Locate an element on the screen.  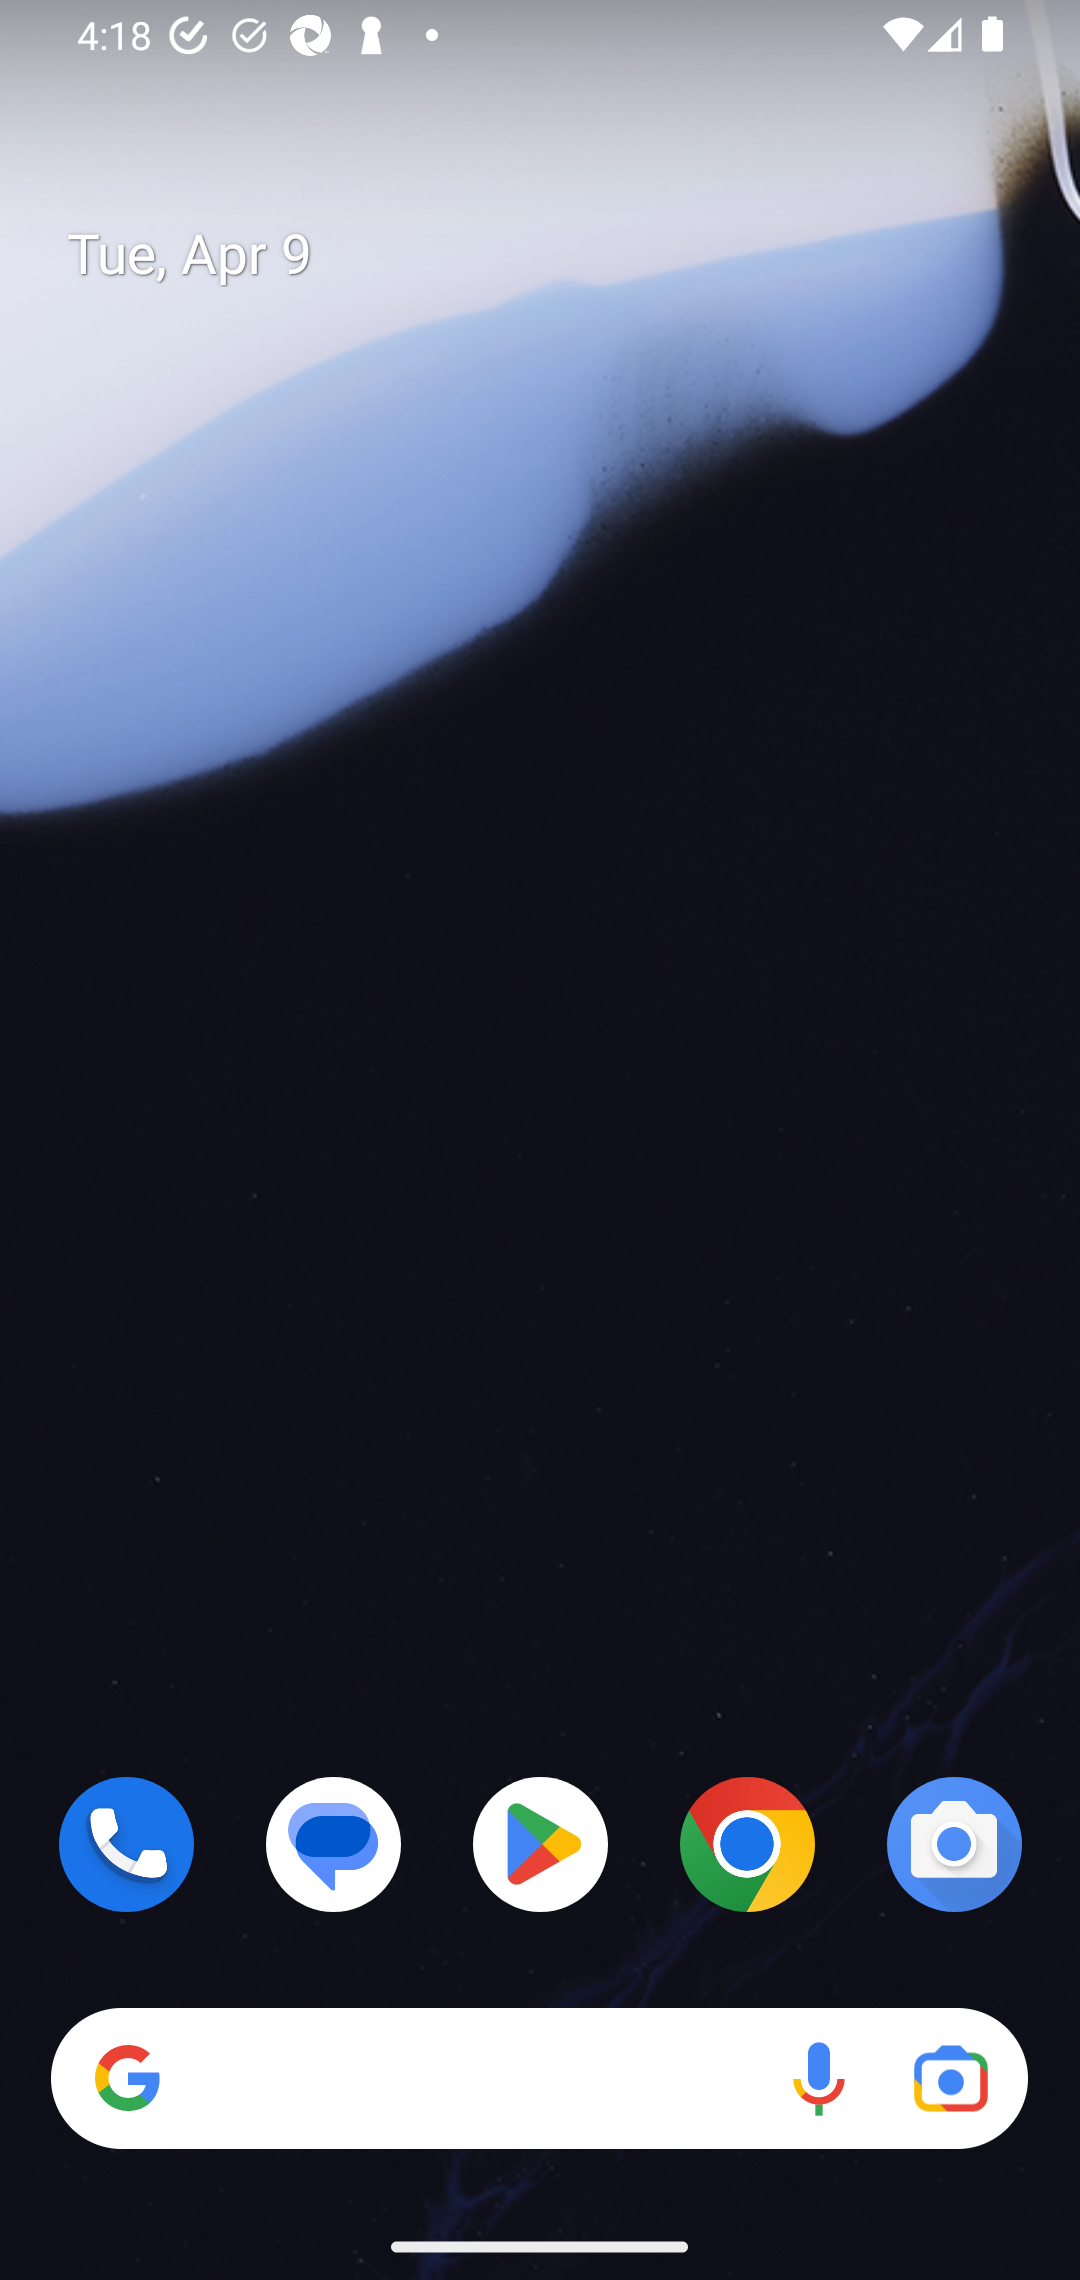
Tue, Apr 9 is located at coordinates (562, 255).